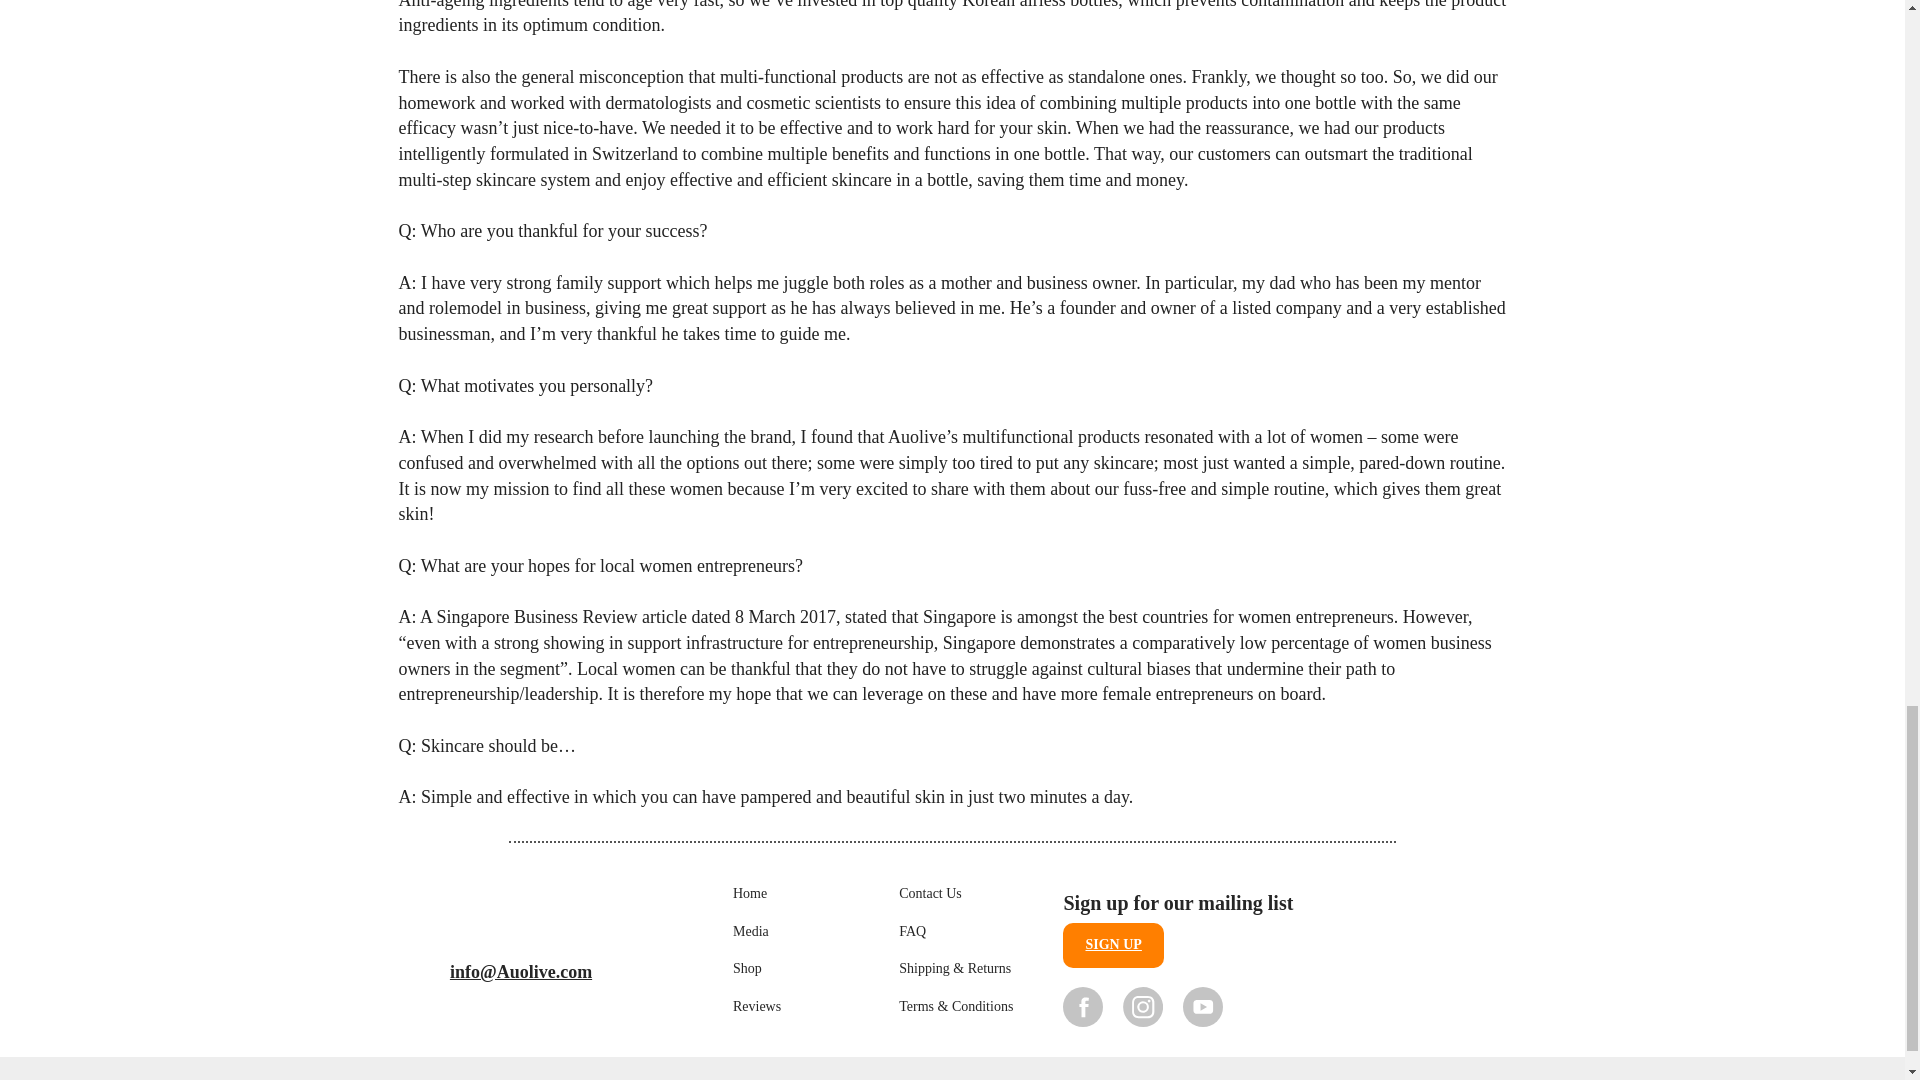 Image resolution: width=1920 pixels, height=1080 pixels. Describe the element at coordinates (748, 969) in the screenshot. I see `Shop` at that location.